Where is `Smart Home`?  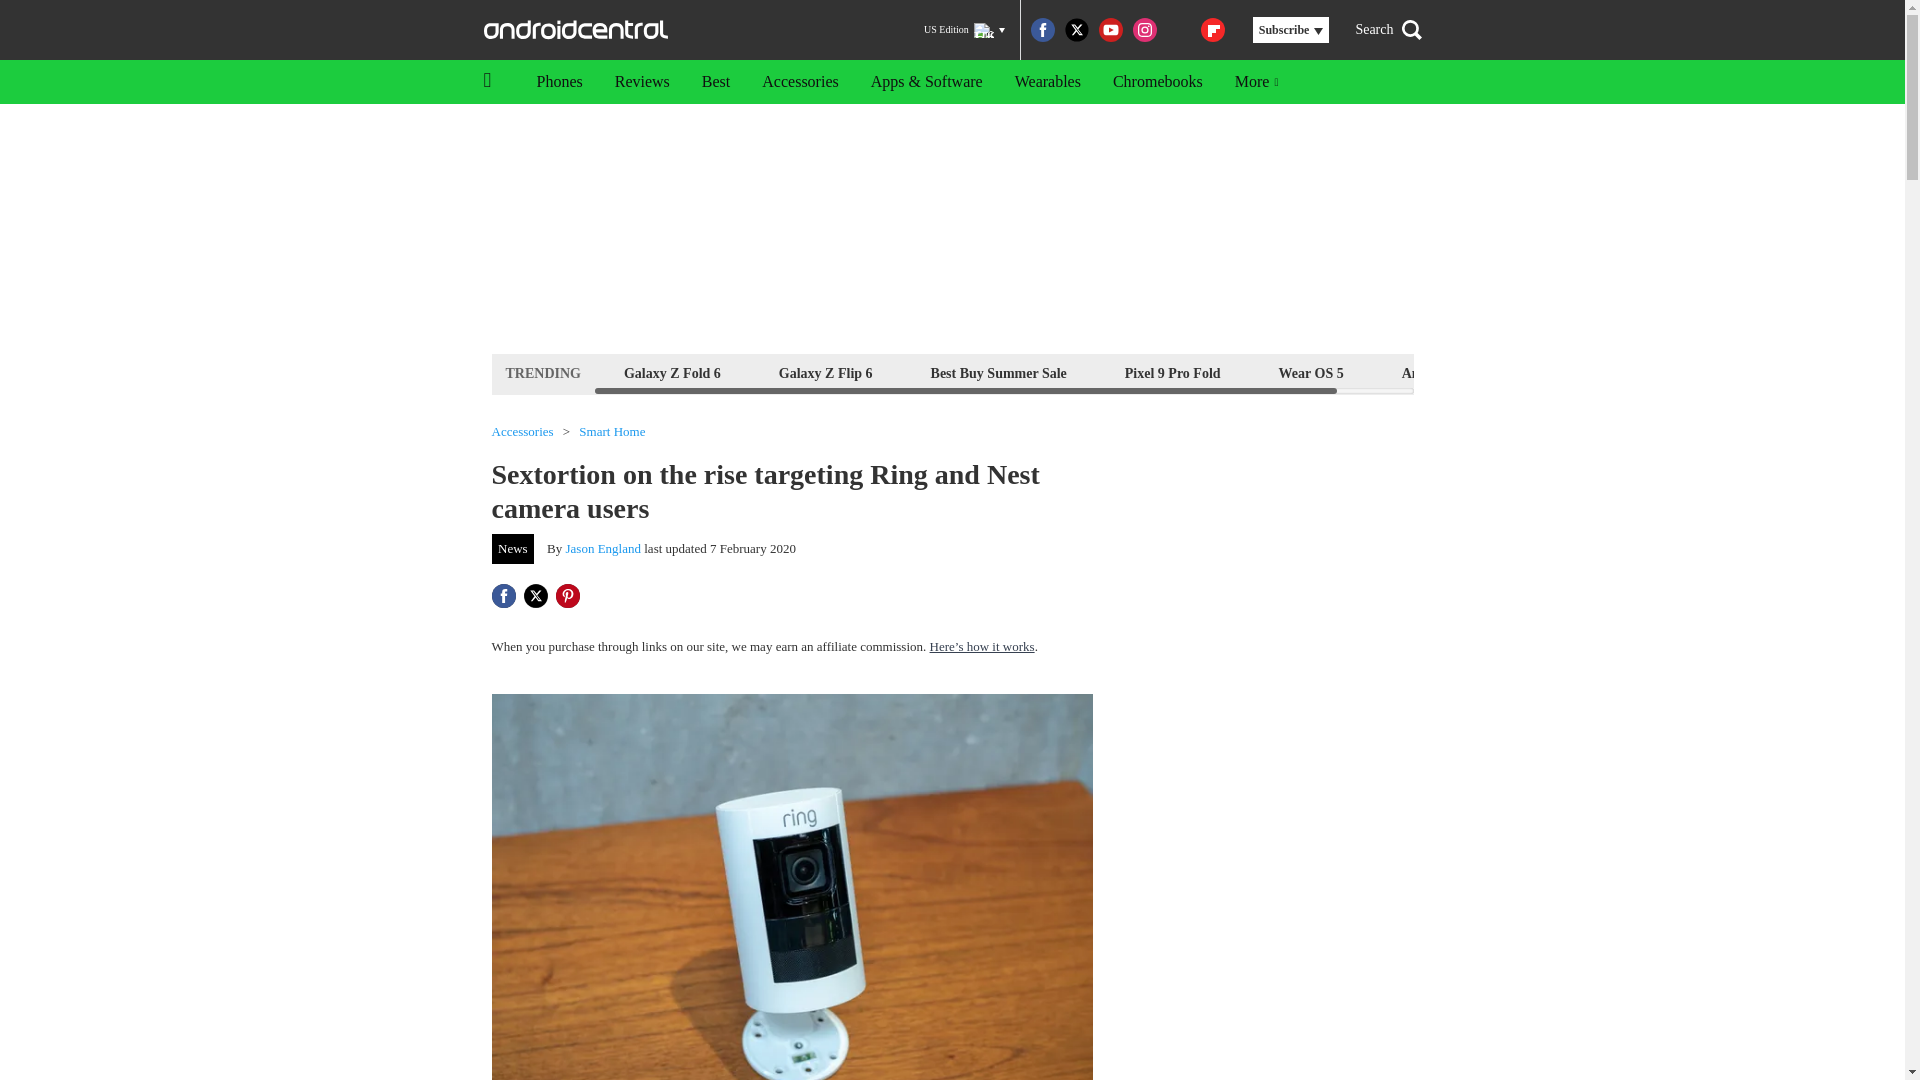
Smart Home is located at coordinates (612, 432).